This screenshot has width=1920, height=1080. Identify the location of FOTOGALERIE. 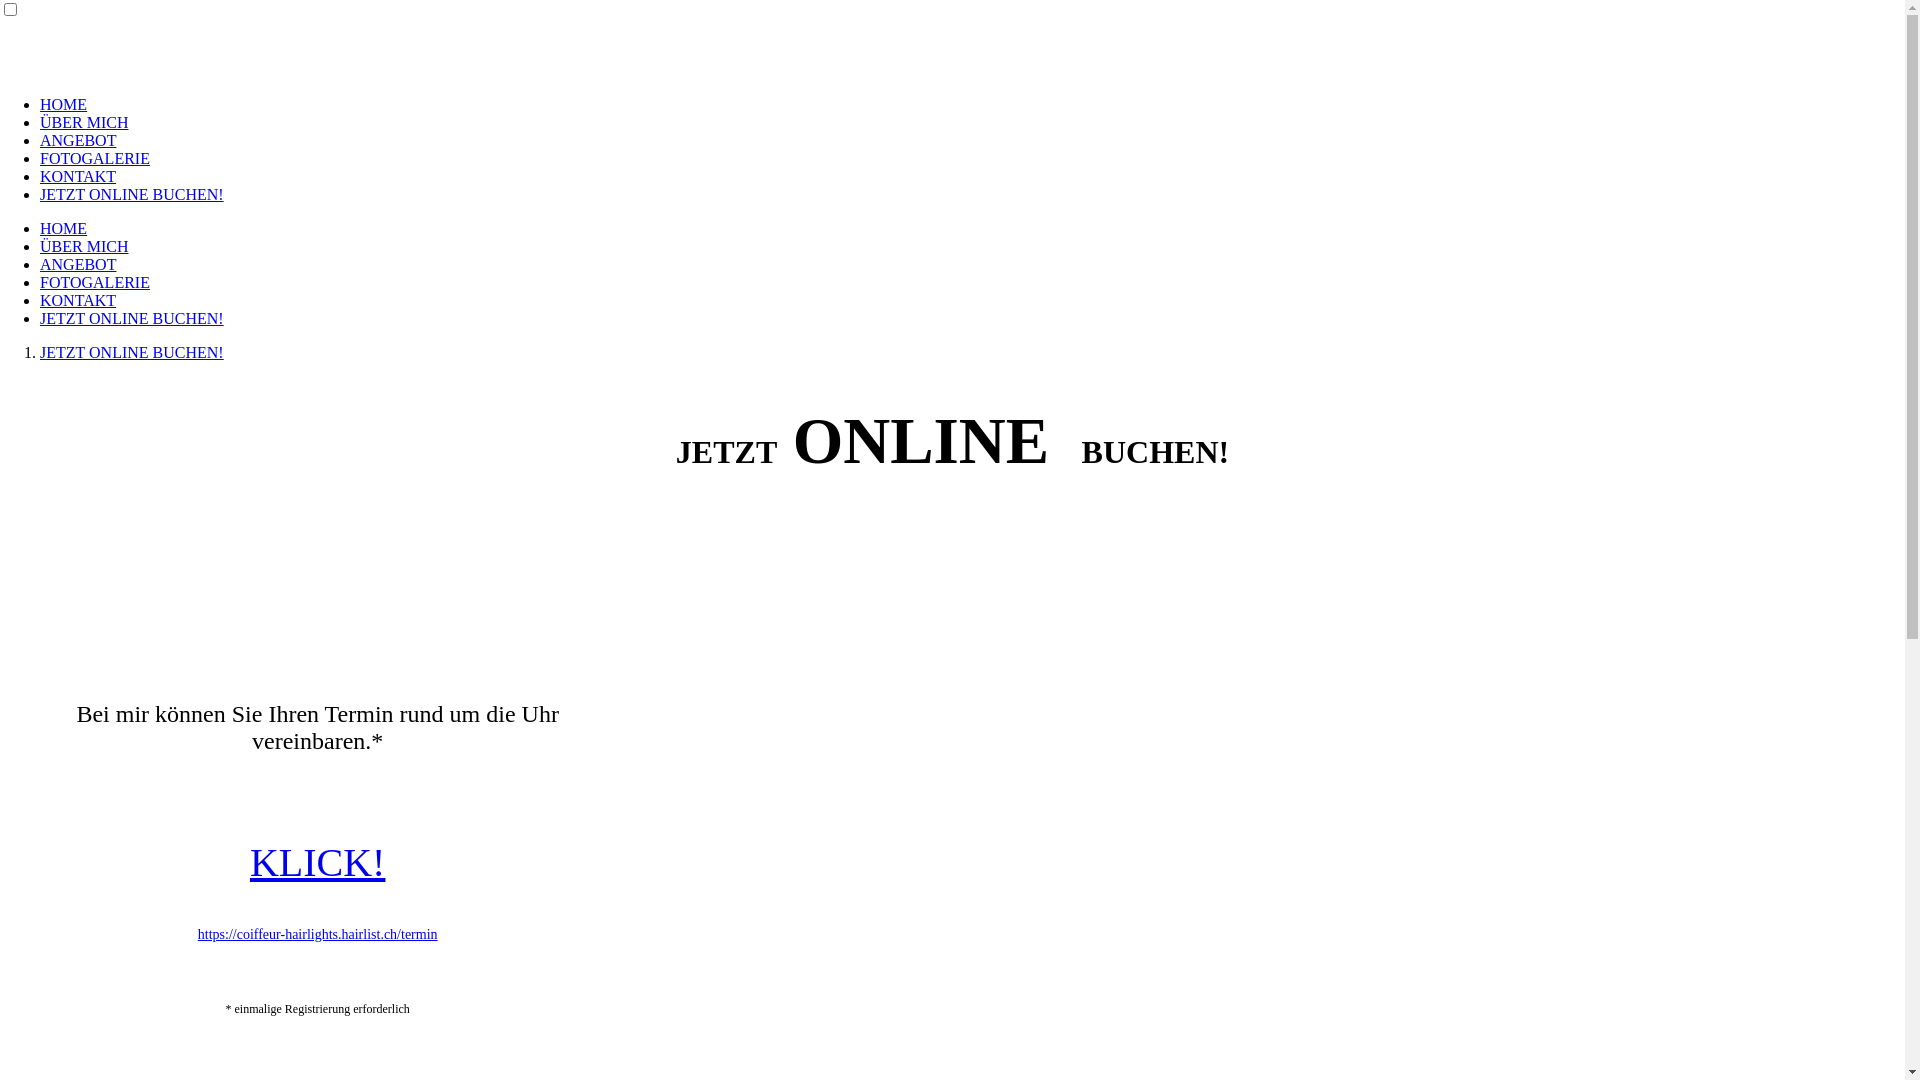
(95, 158).